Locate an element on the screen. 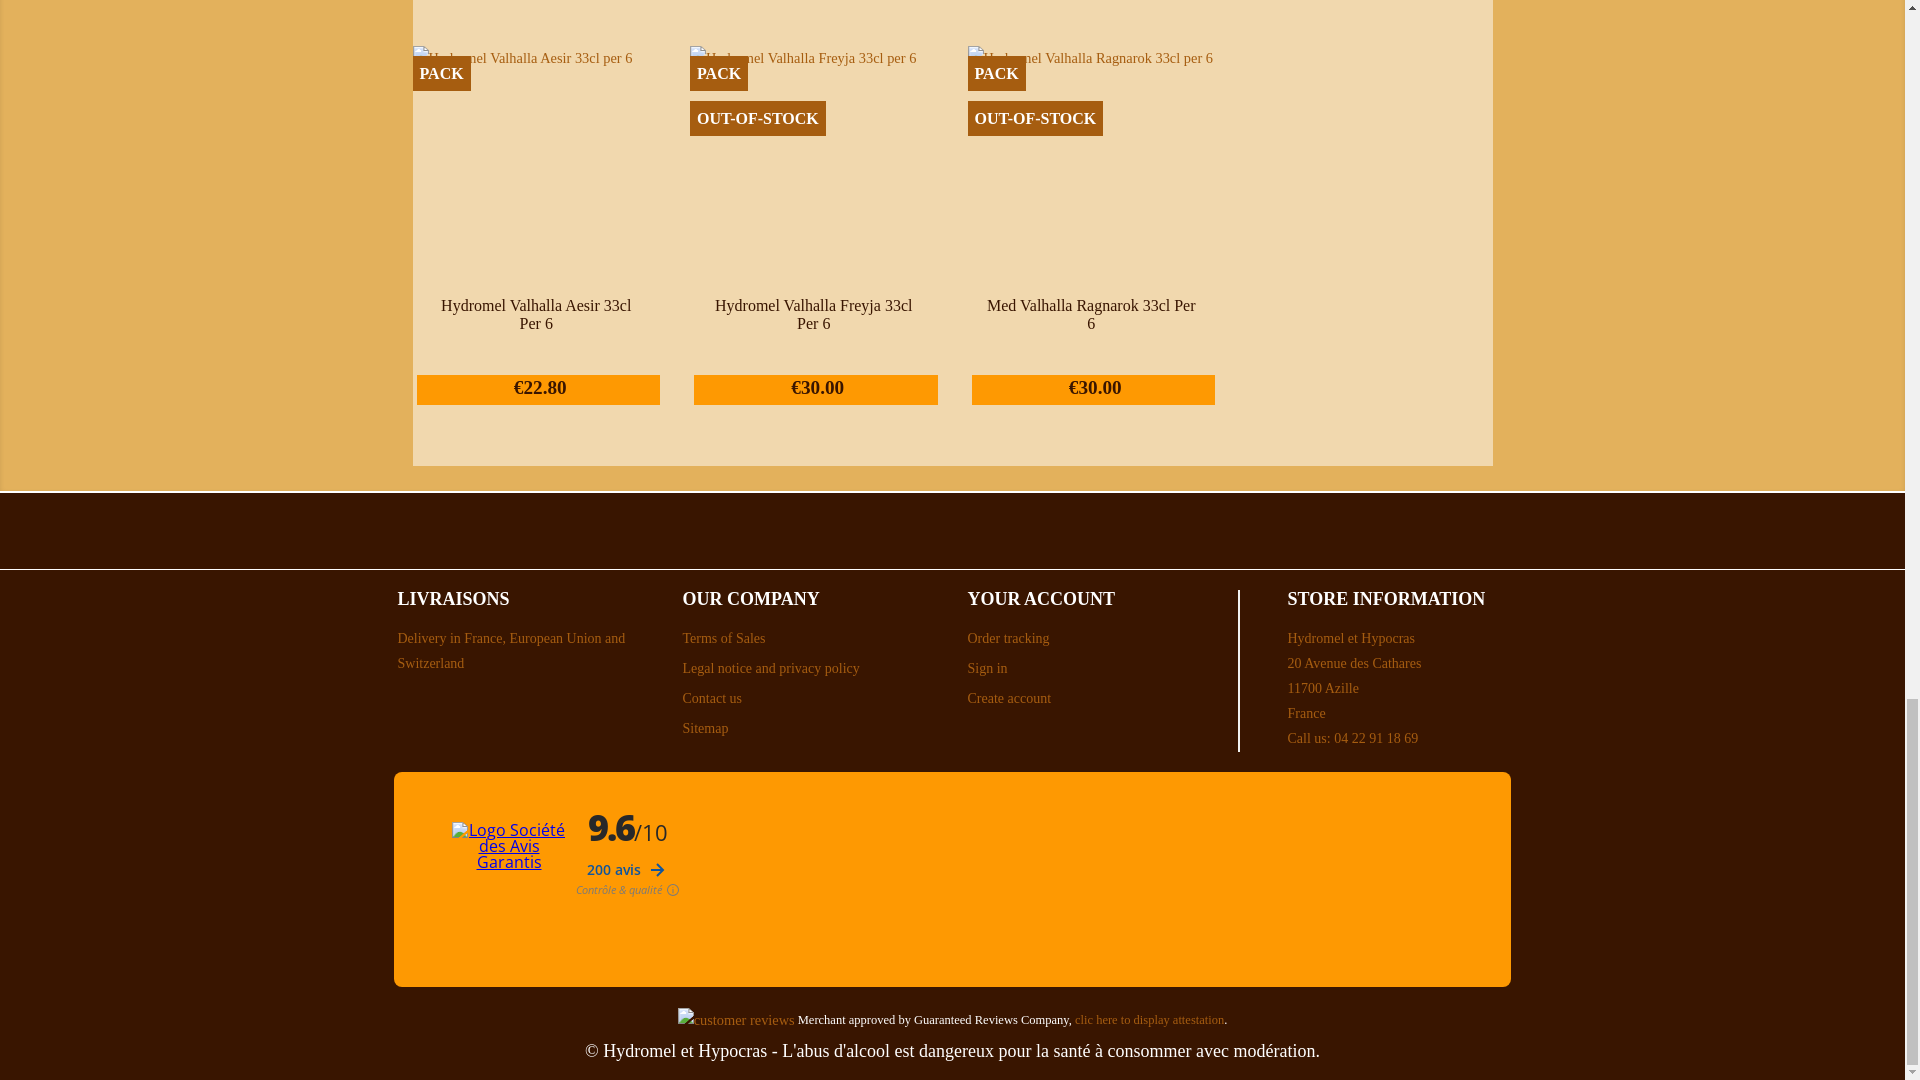  Lost ? Find what your are looking for is located at coordinates (704, 728).